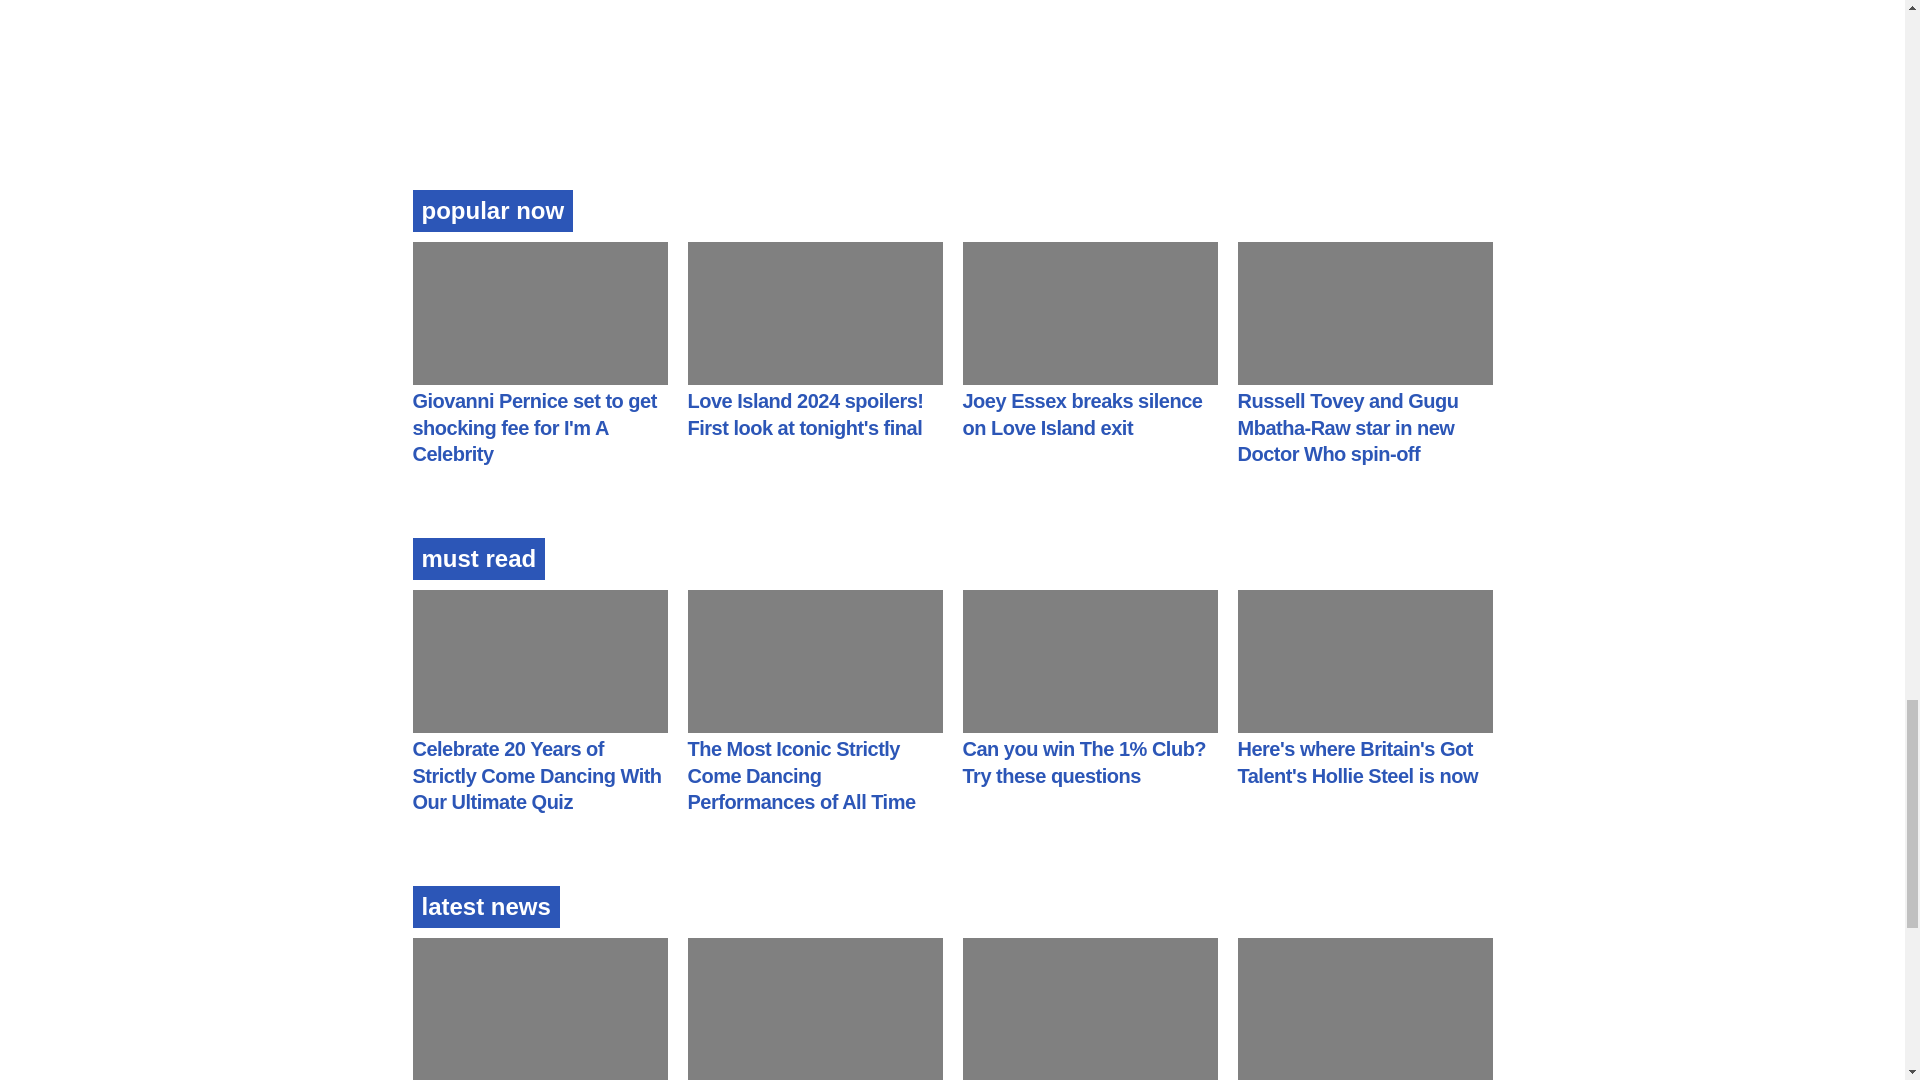  Describe the element at coordinates (534, 427) in the screenshot. I see `Giovanni Pernice set to get shocking fee for I'm A Celebrity` at that location.